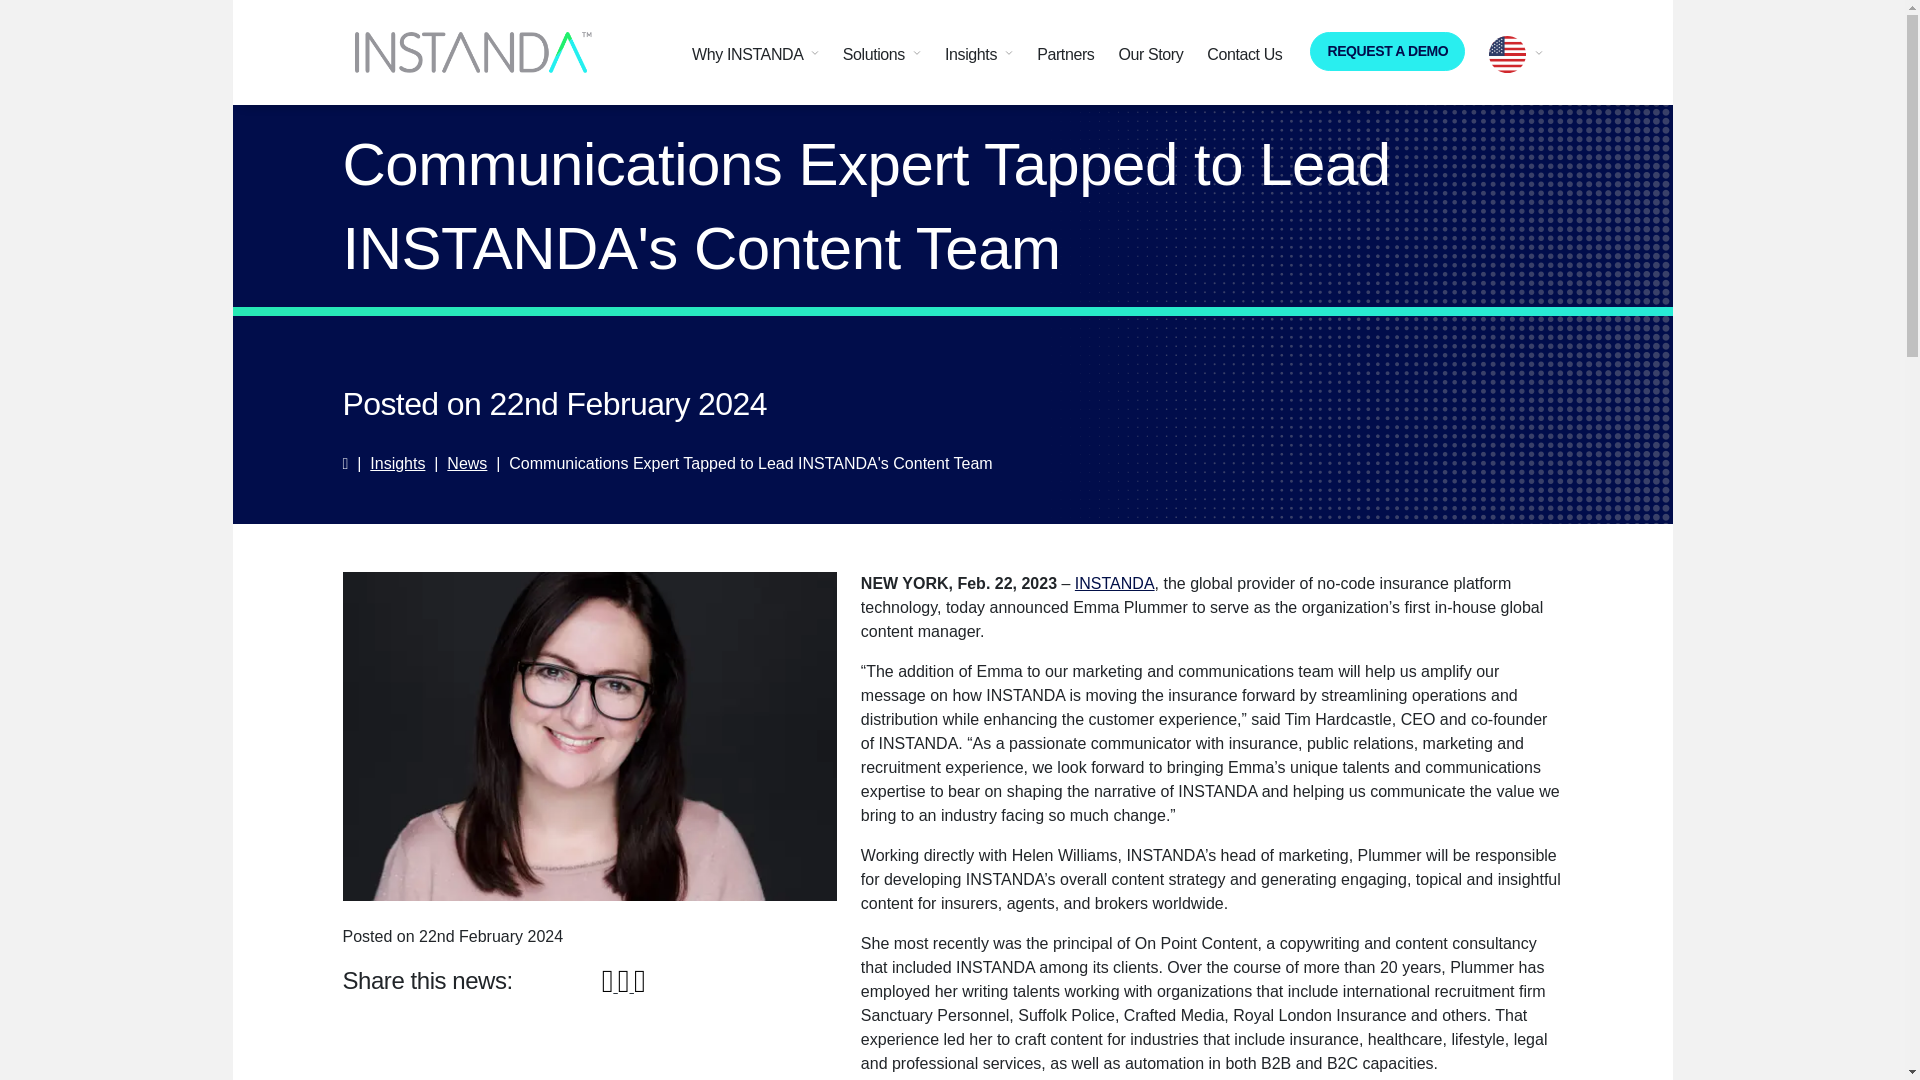  I want to click on Insights, so click(978, 54).